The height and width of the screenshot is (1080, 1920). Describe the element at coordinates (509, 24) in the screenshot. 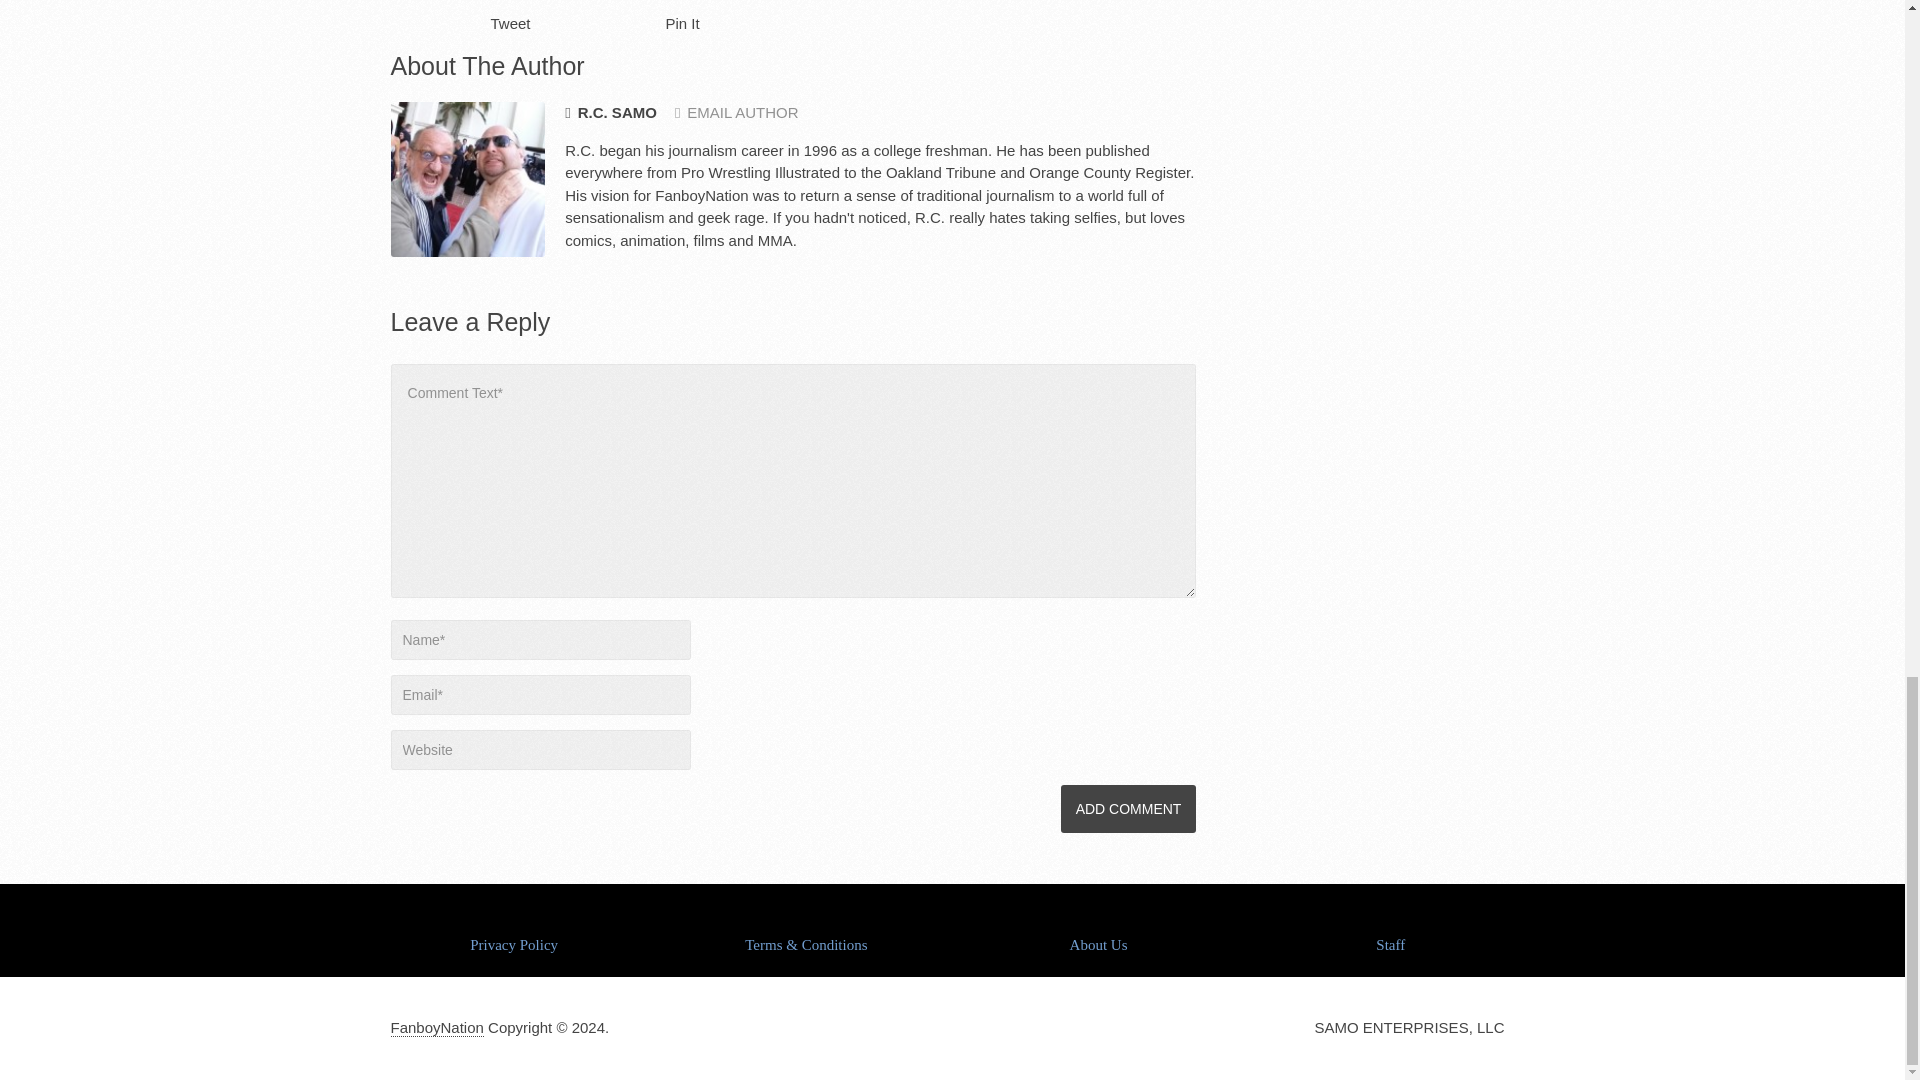

I see `Tweet` at that location.